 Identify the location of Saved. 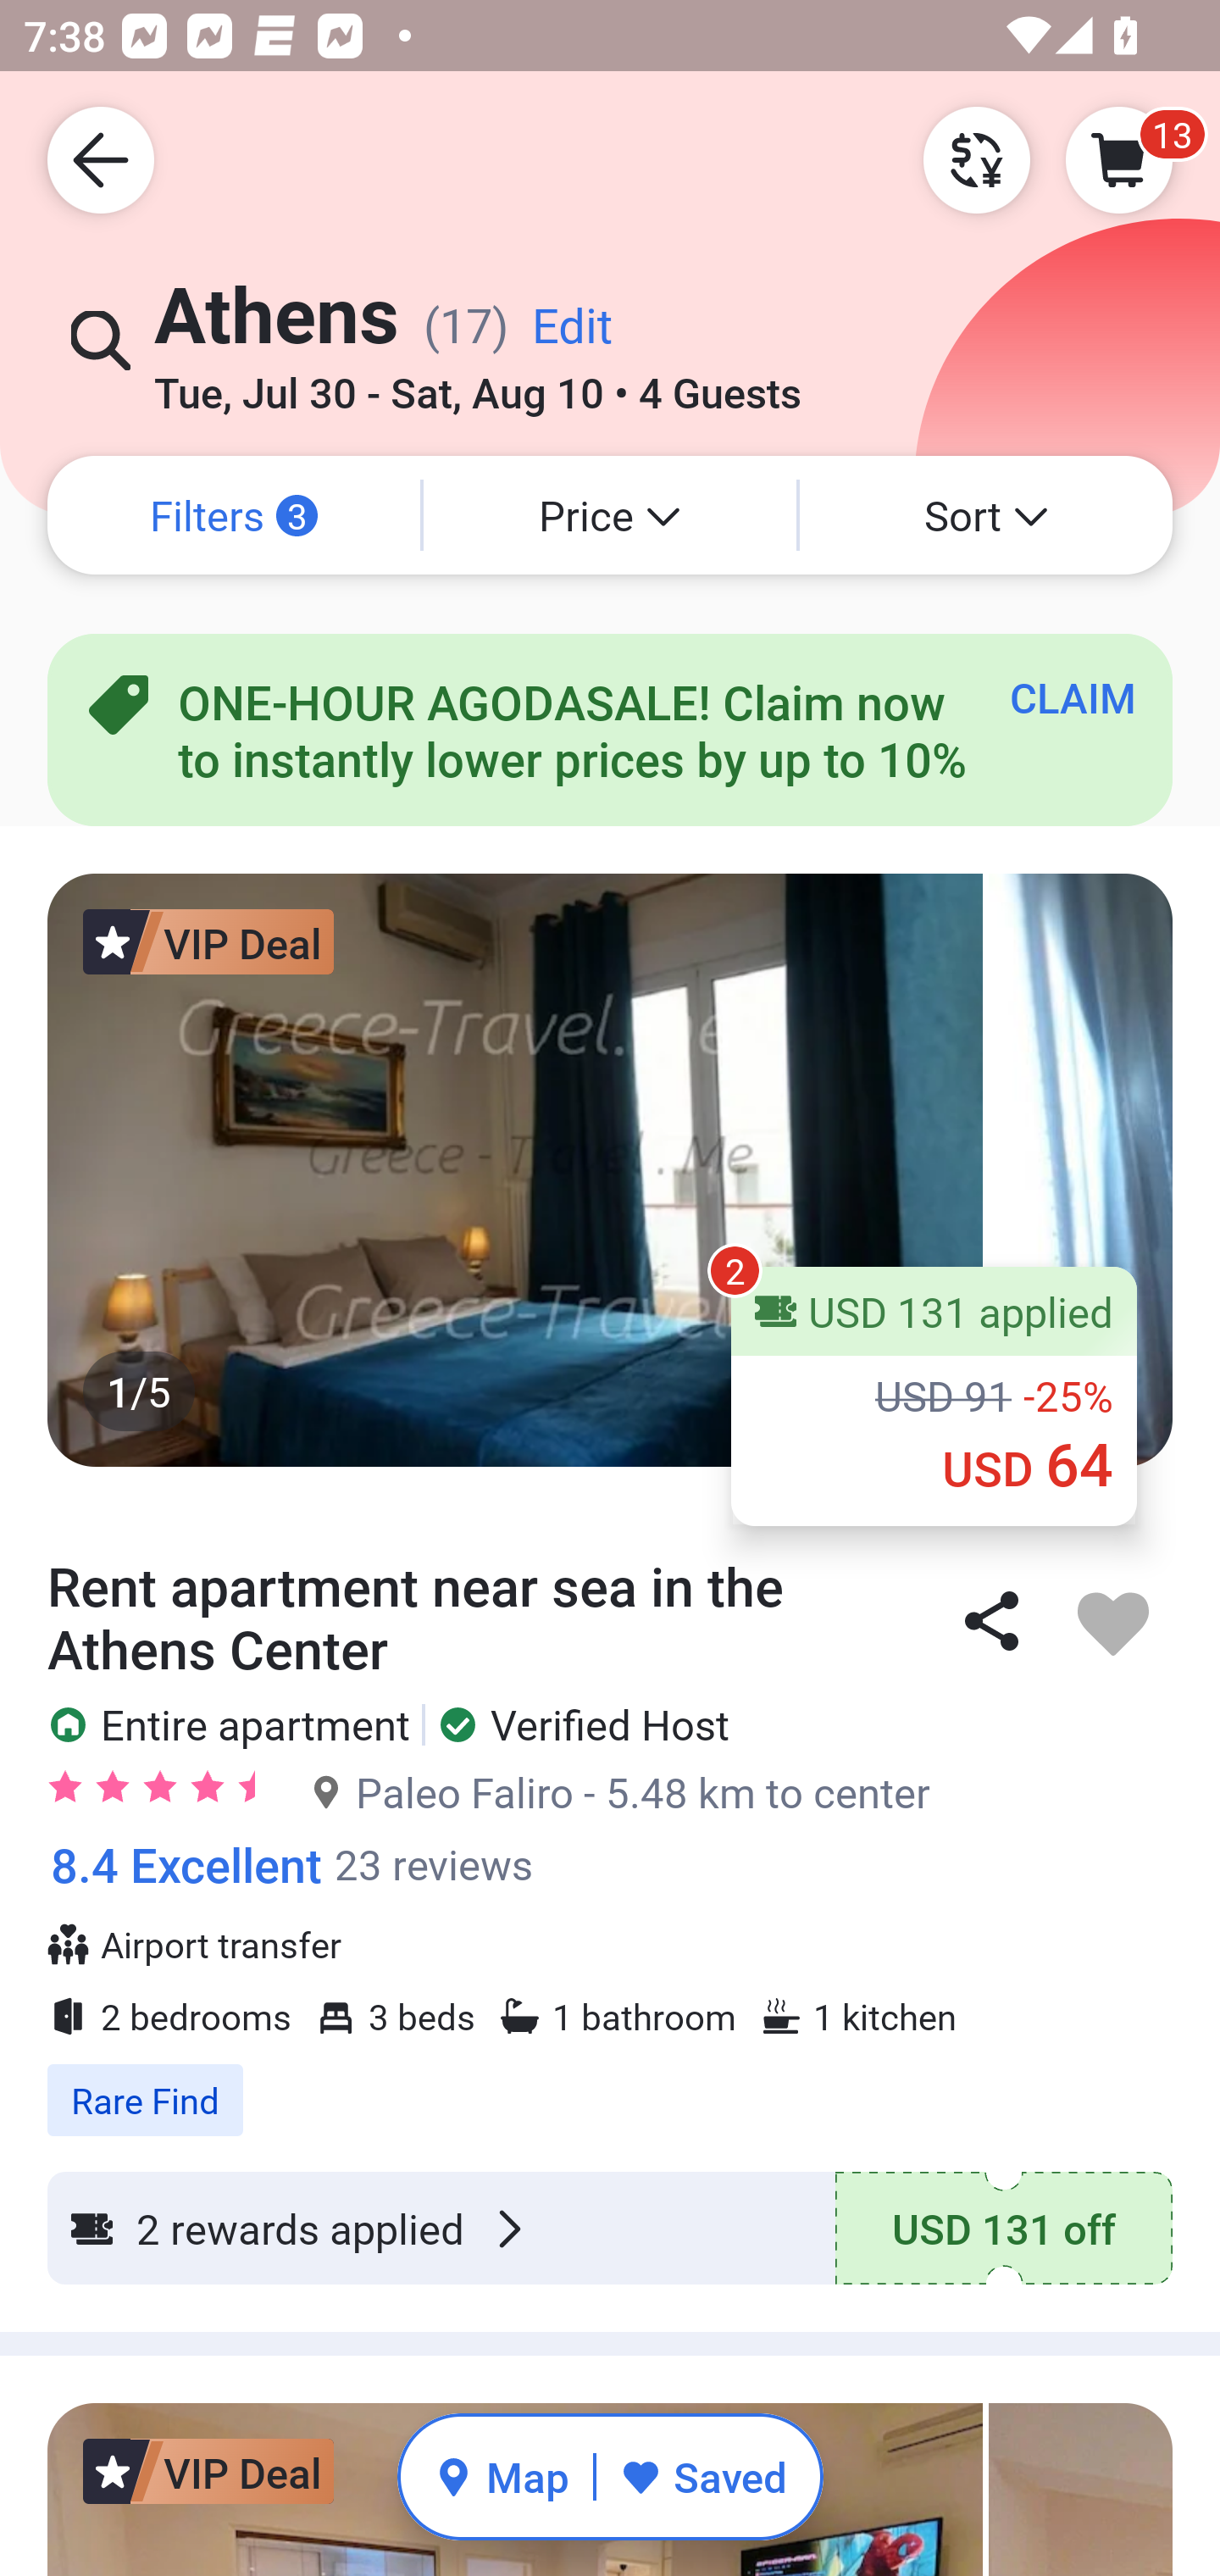
(703, 2476).